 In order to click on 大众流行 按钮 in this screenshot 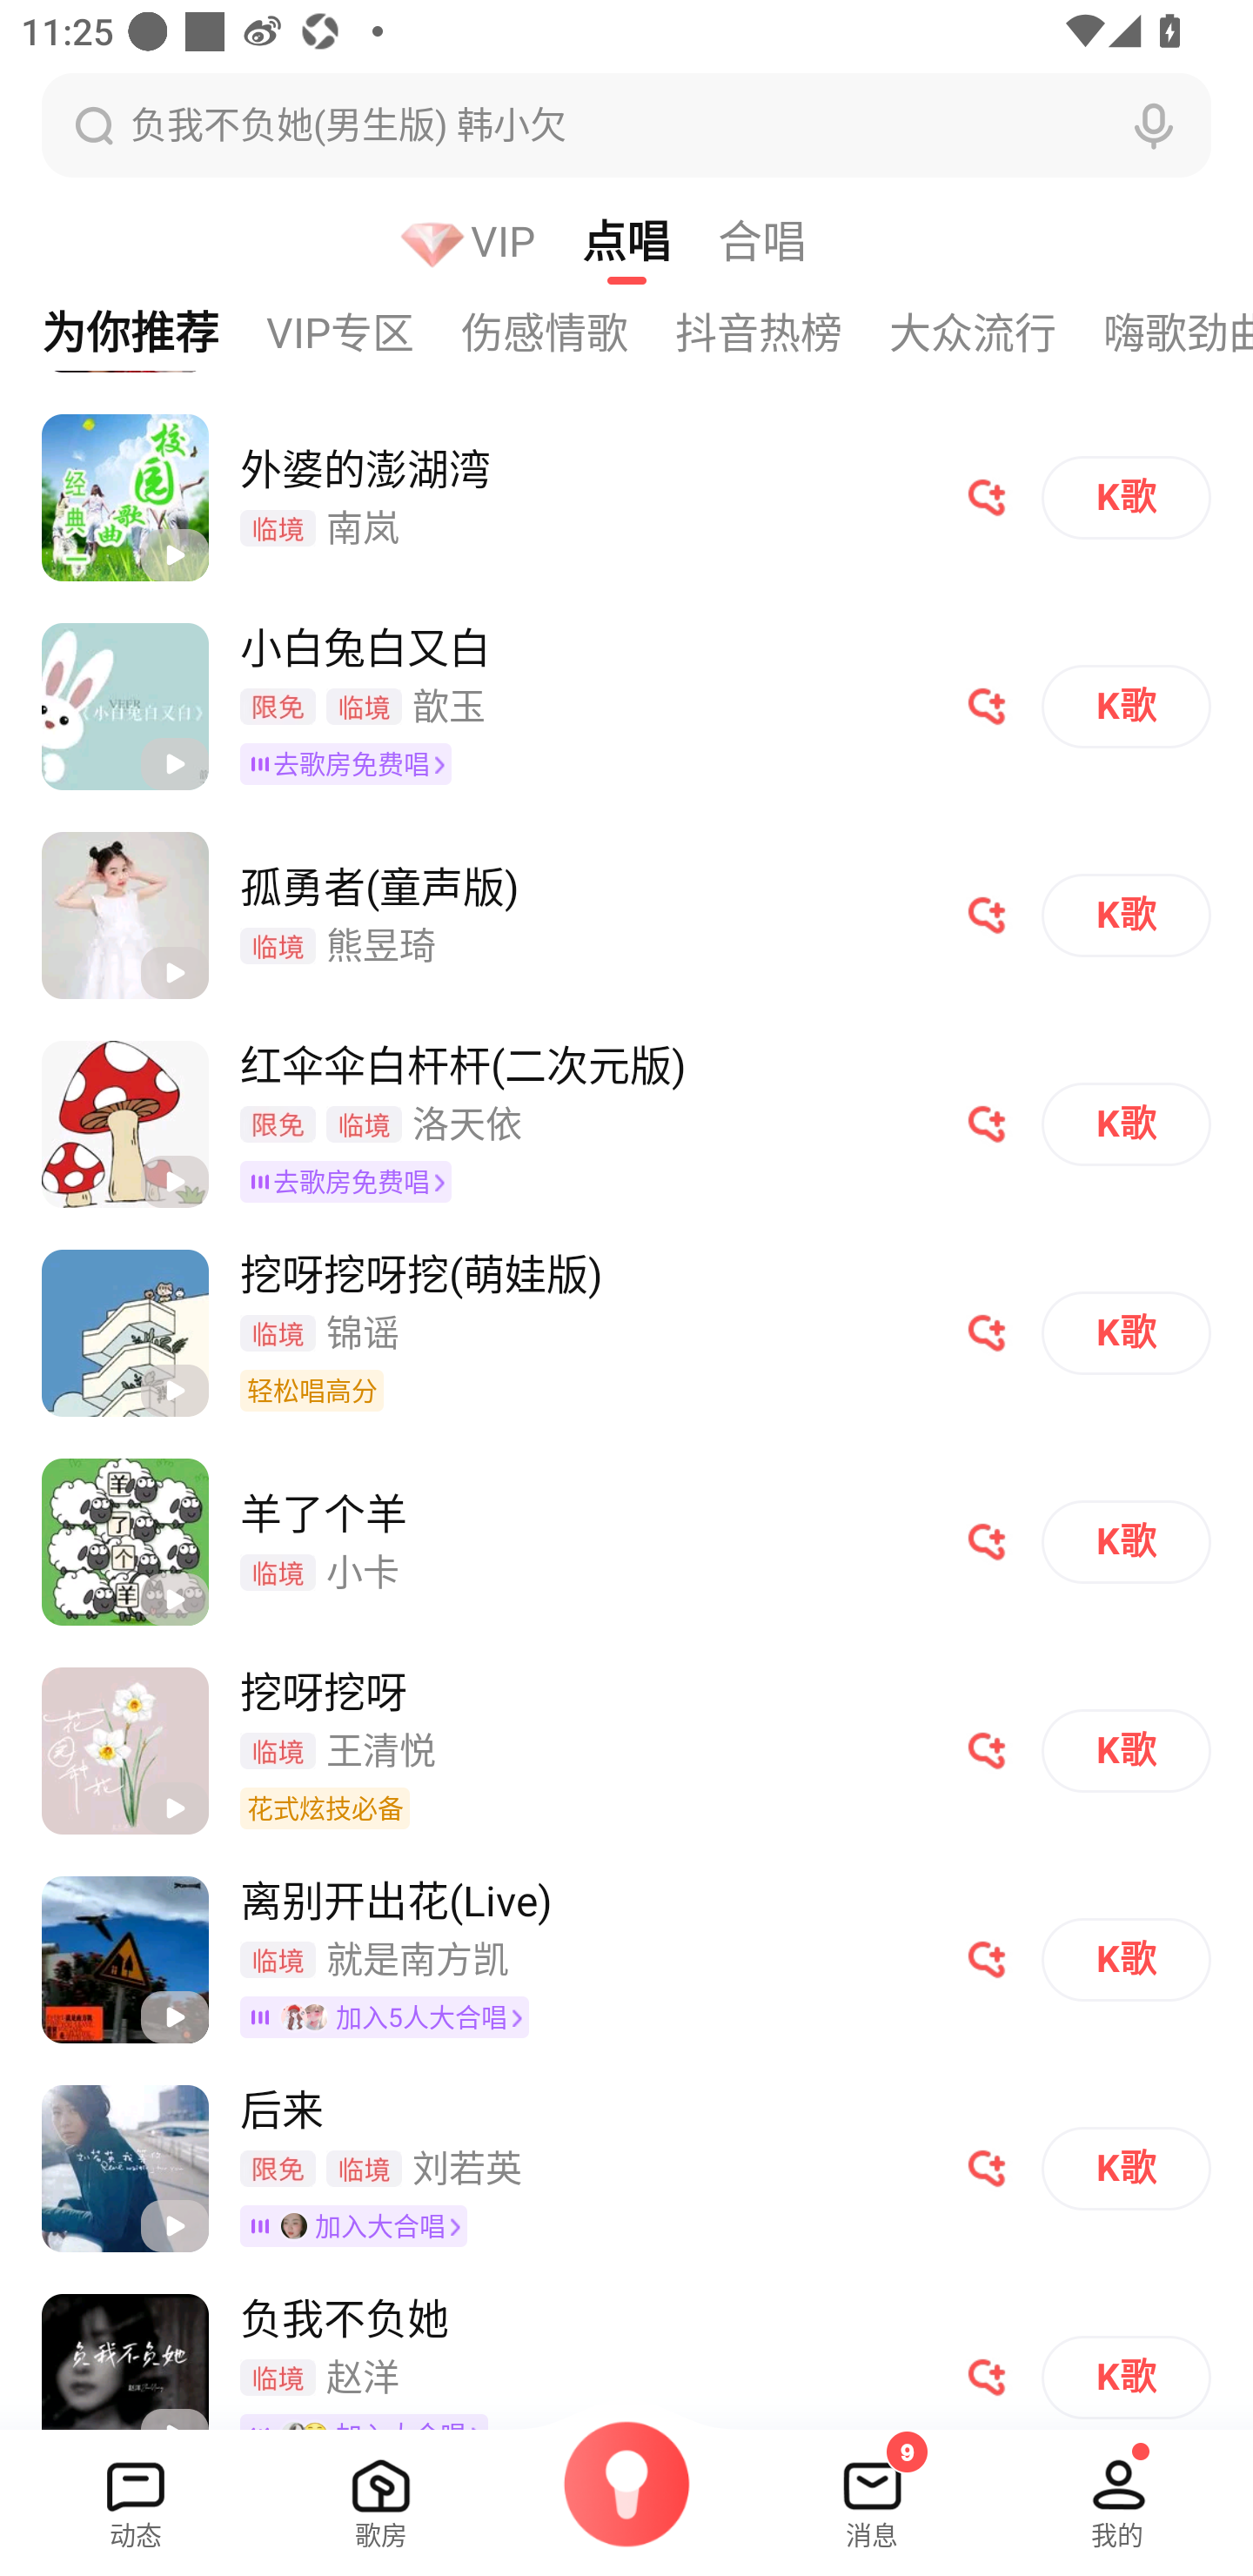, I will do `click(996, 332)`.